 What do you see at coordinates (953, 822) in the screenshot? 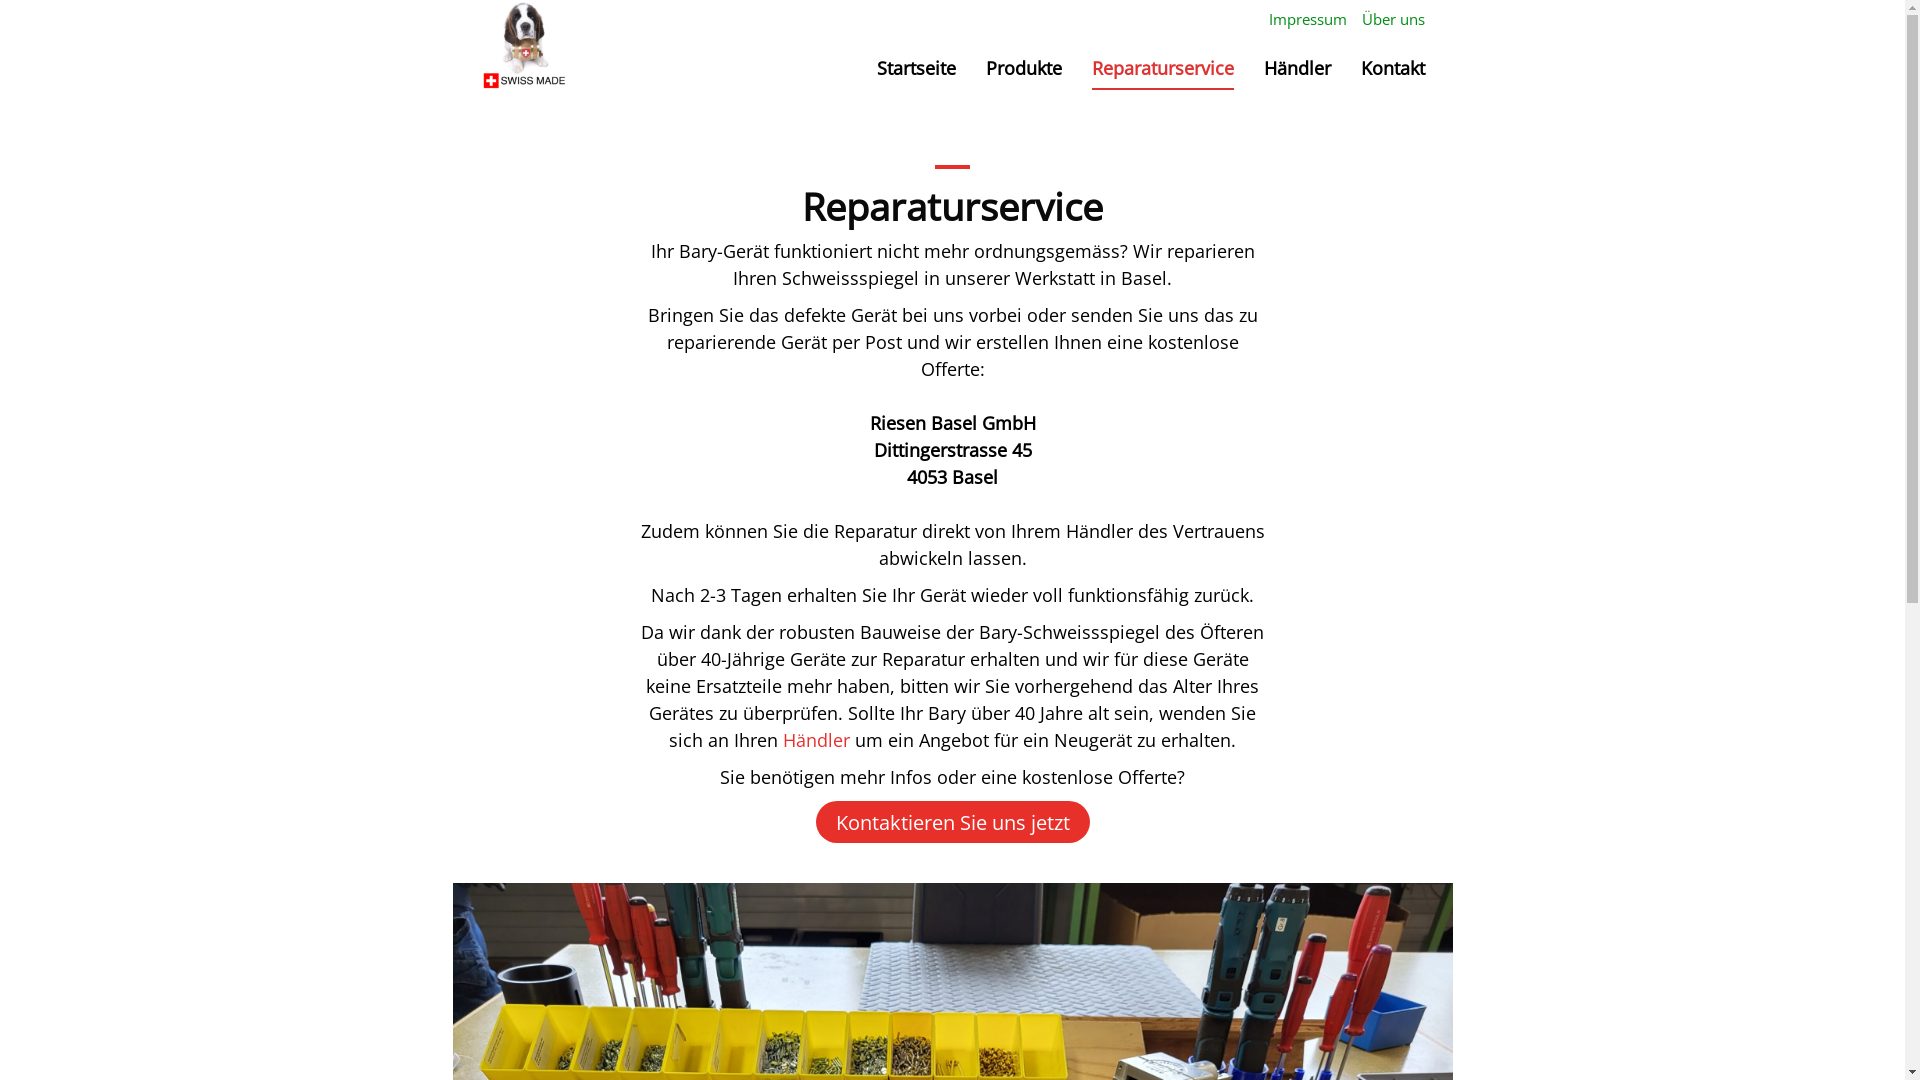
I see `Kontaktieren Sie uns jetzt` at bounding box center [953, 822].